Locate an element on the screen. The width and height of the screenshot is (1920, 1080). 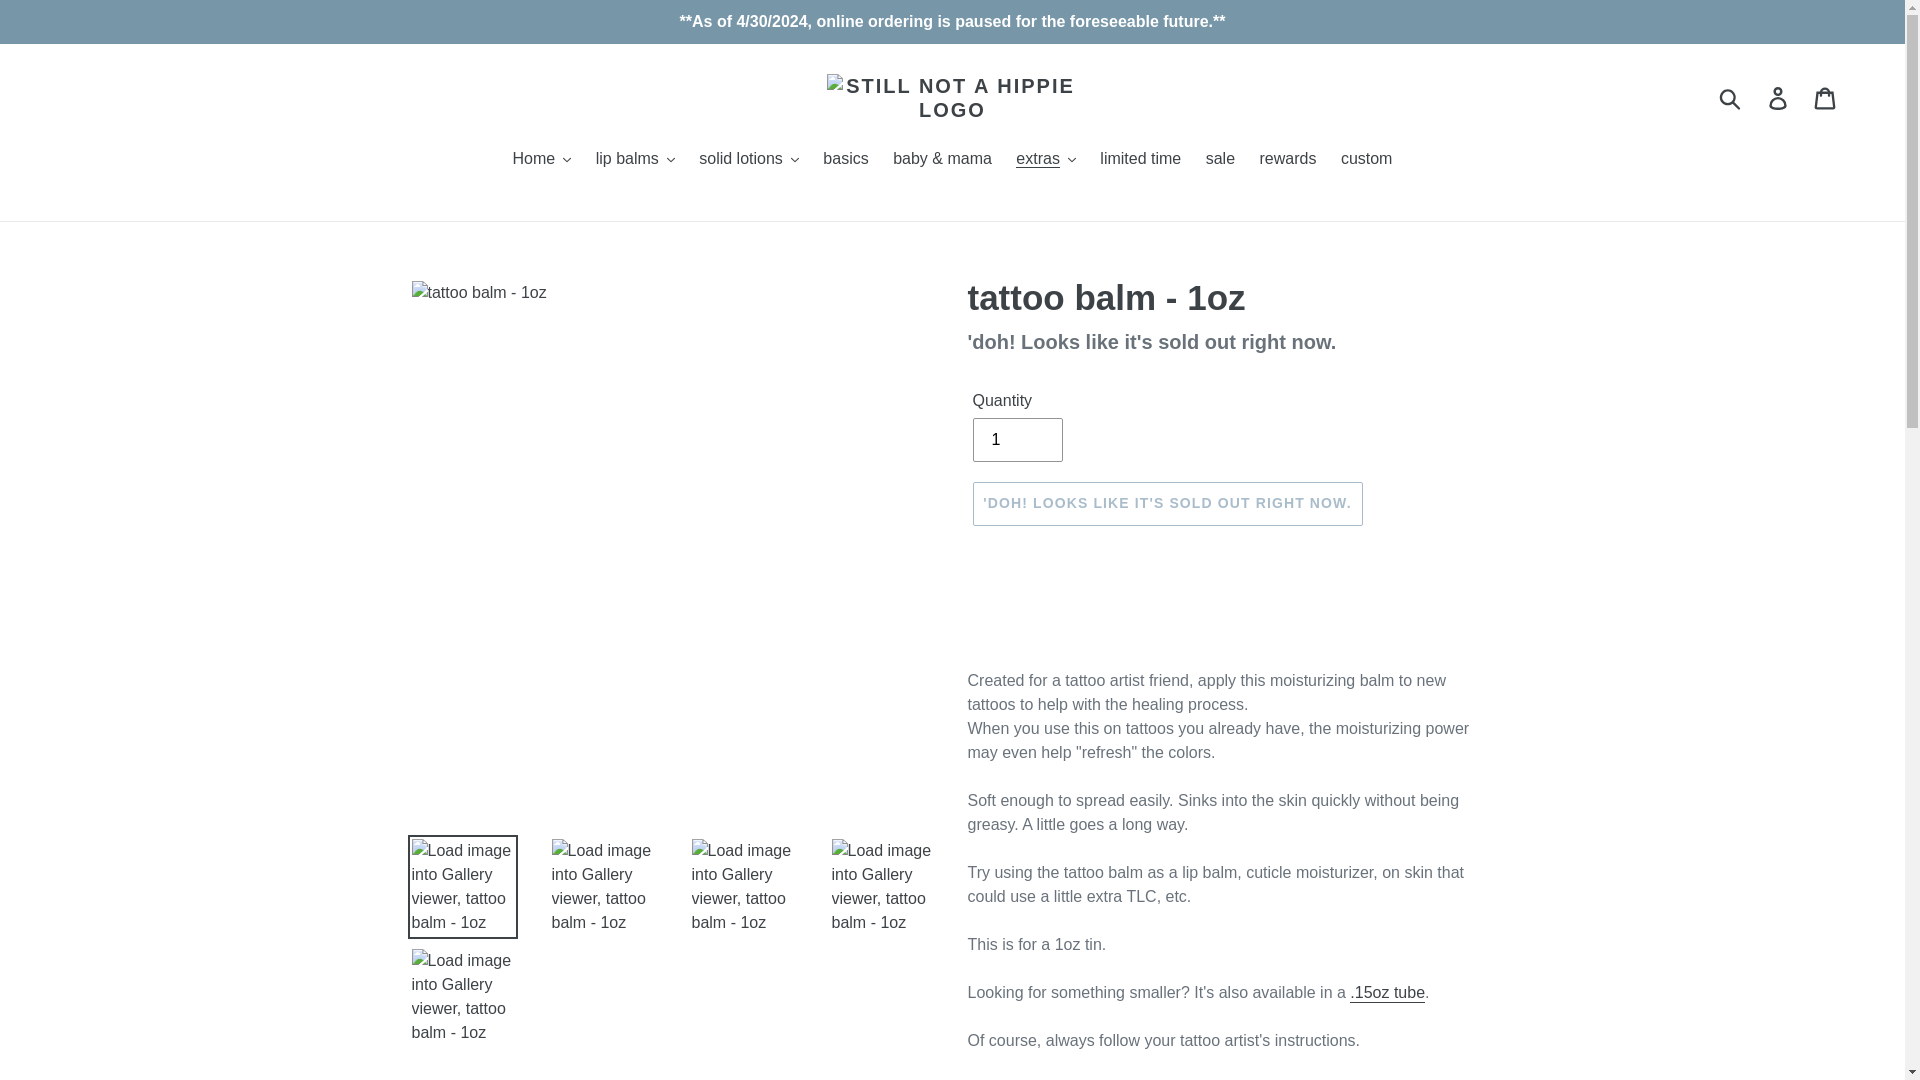
1 is located at coordinates (1016, 440).